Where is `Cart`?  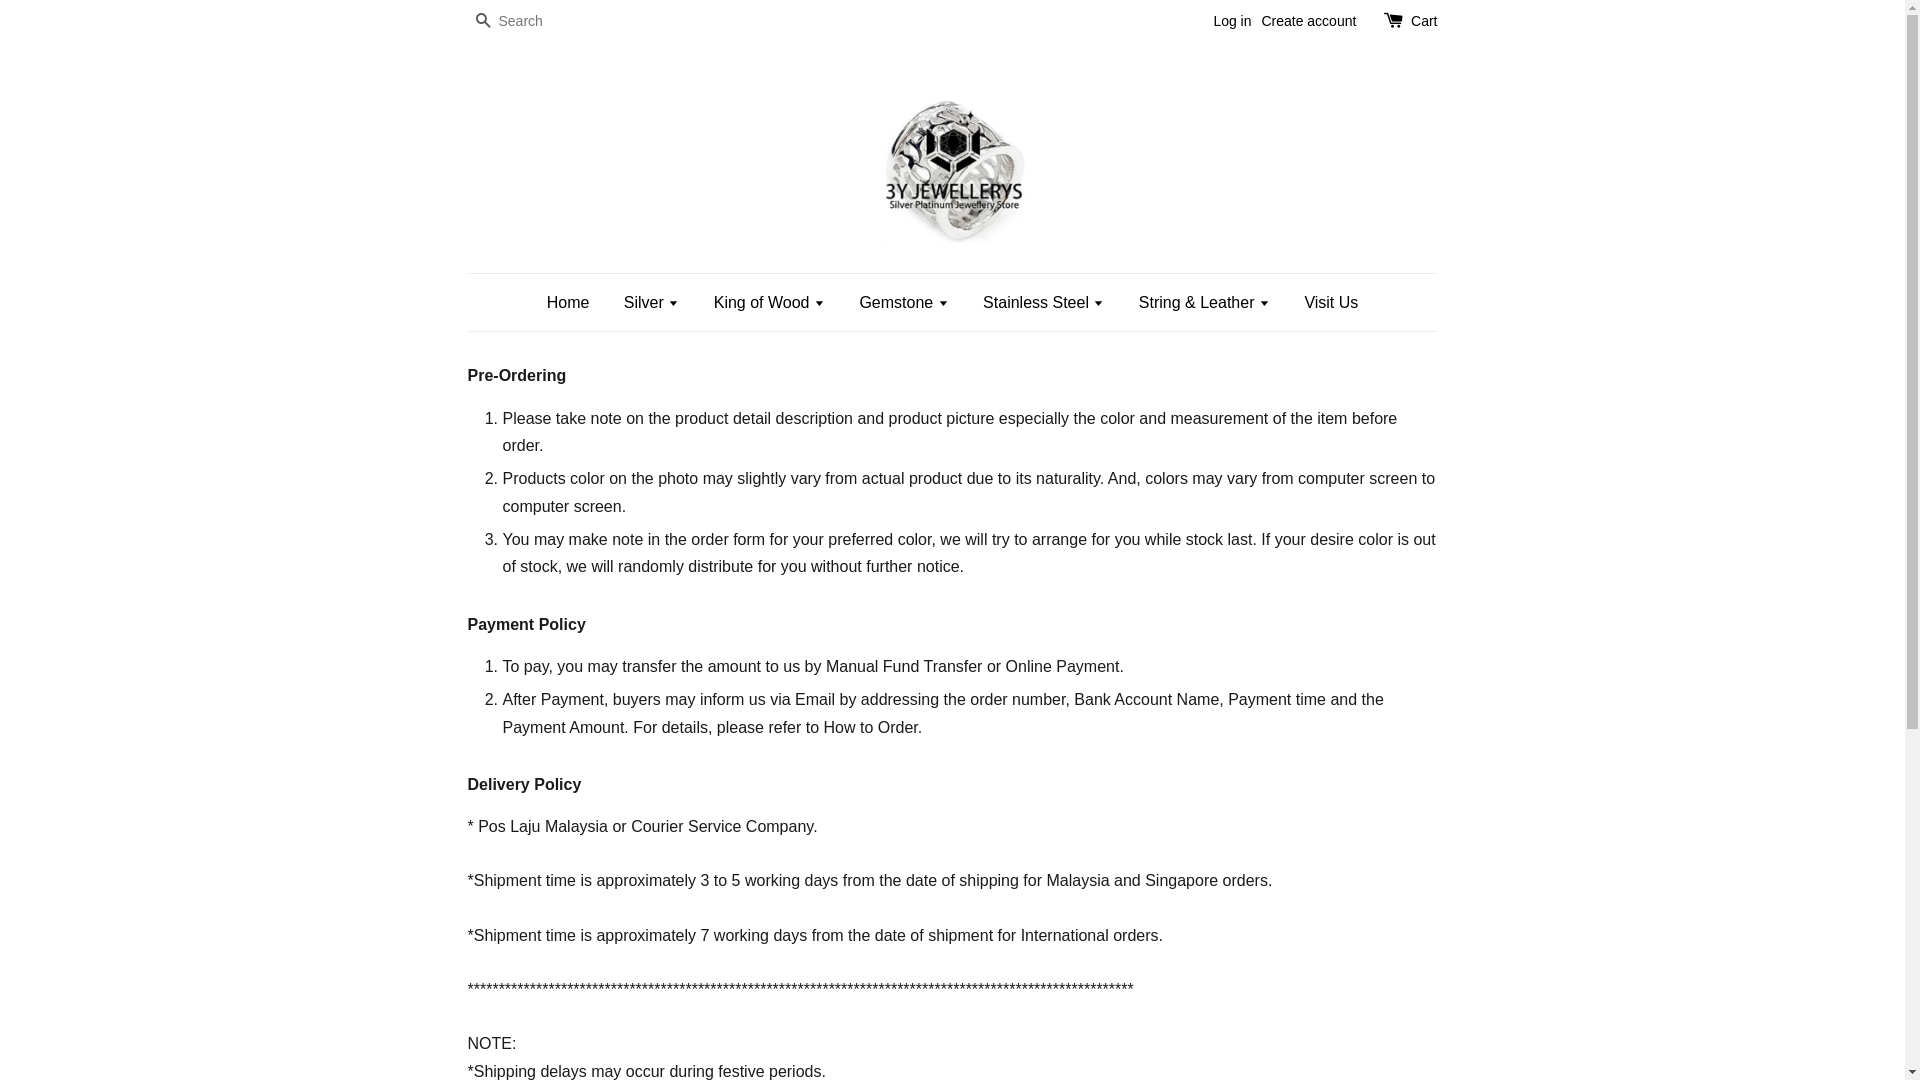
Cart is located at coordinates (1424, 22).